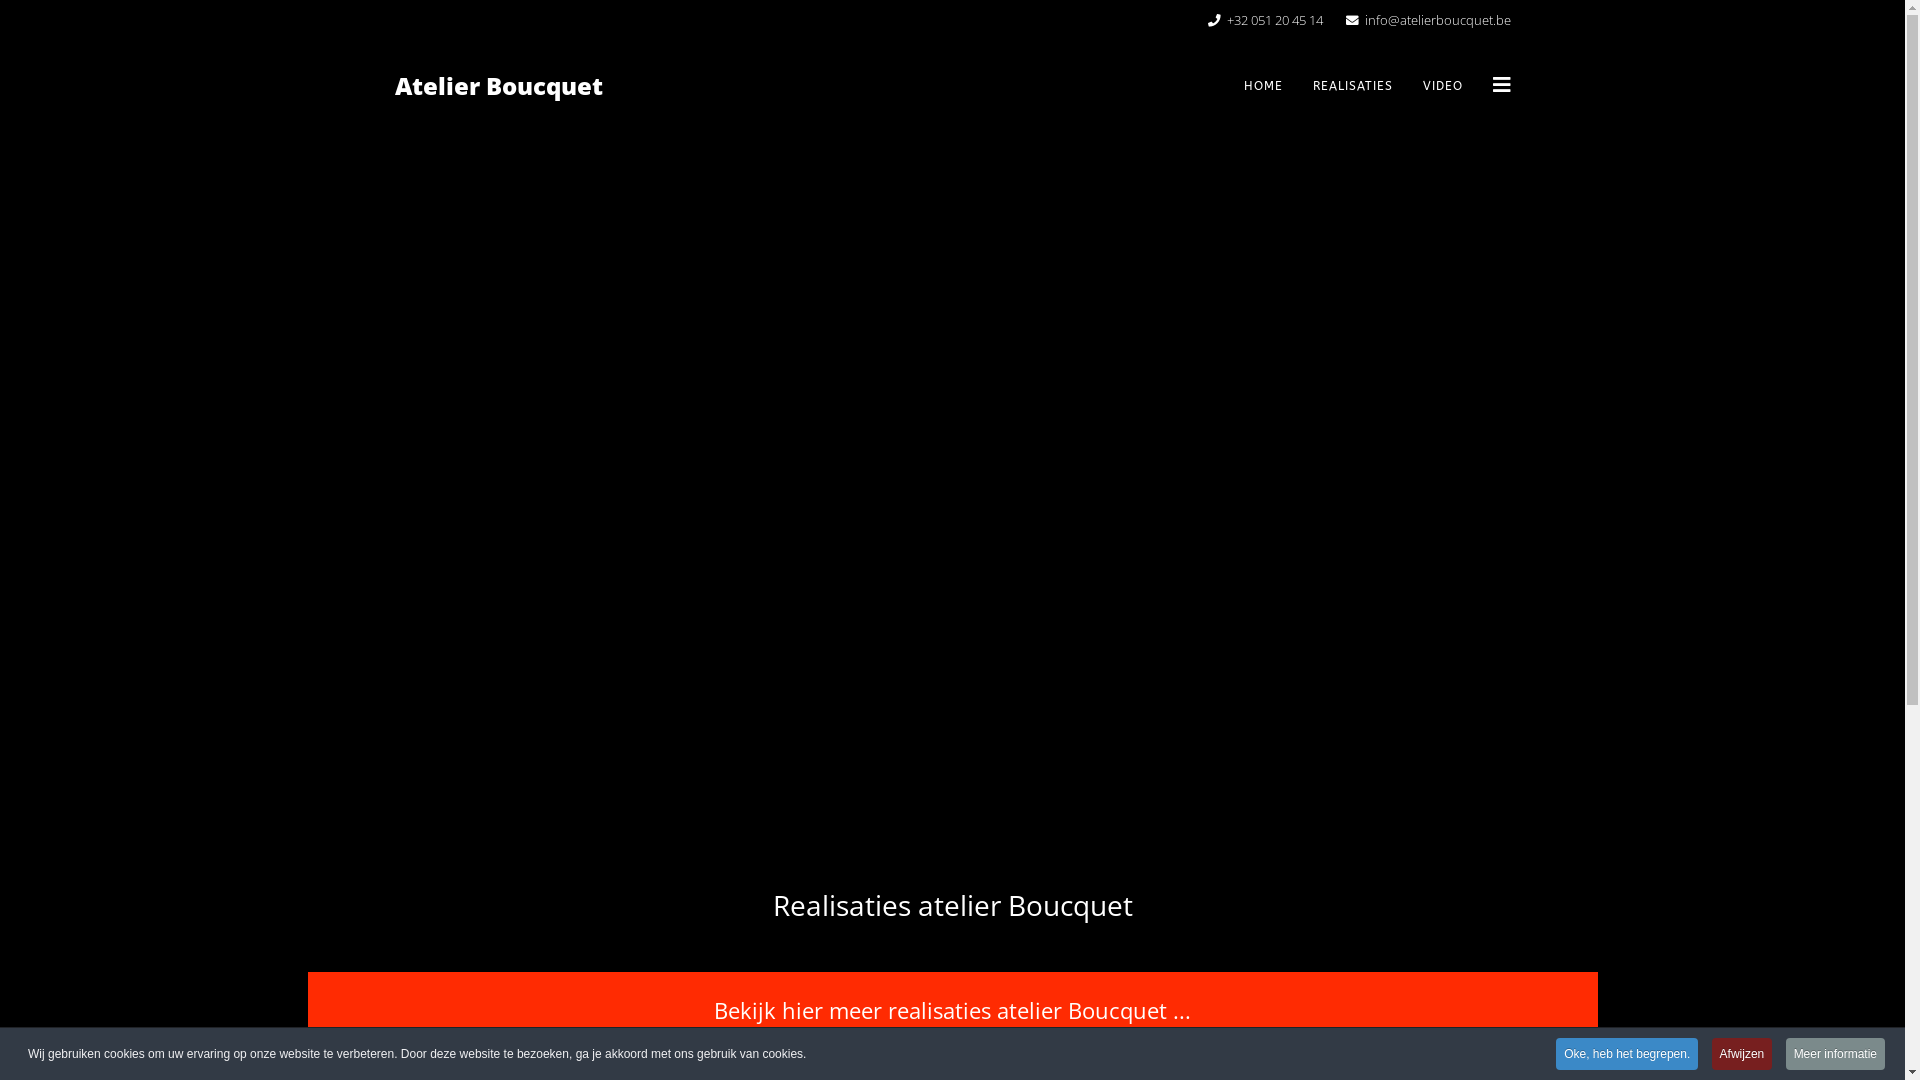  Describe the element at coordinates (1742, 1054) in the screenshot. I see `Afwijzen` at that location.